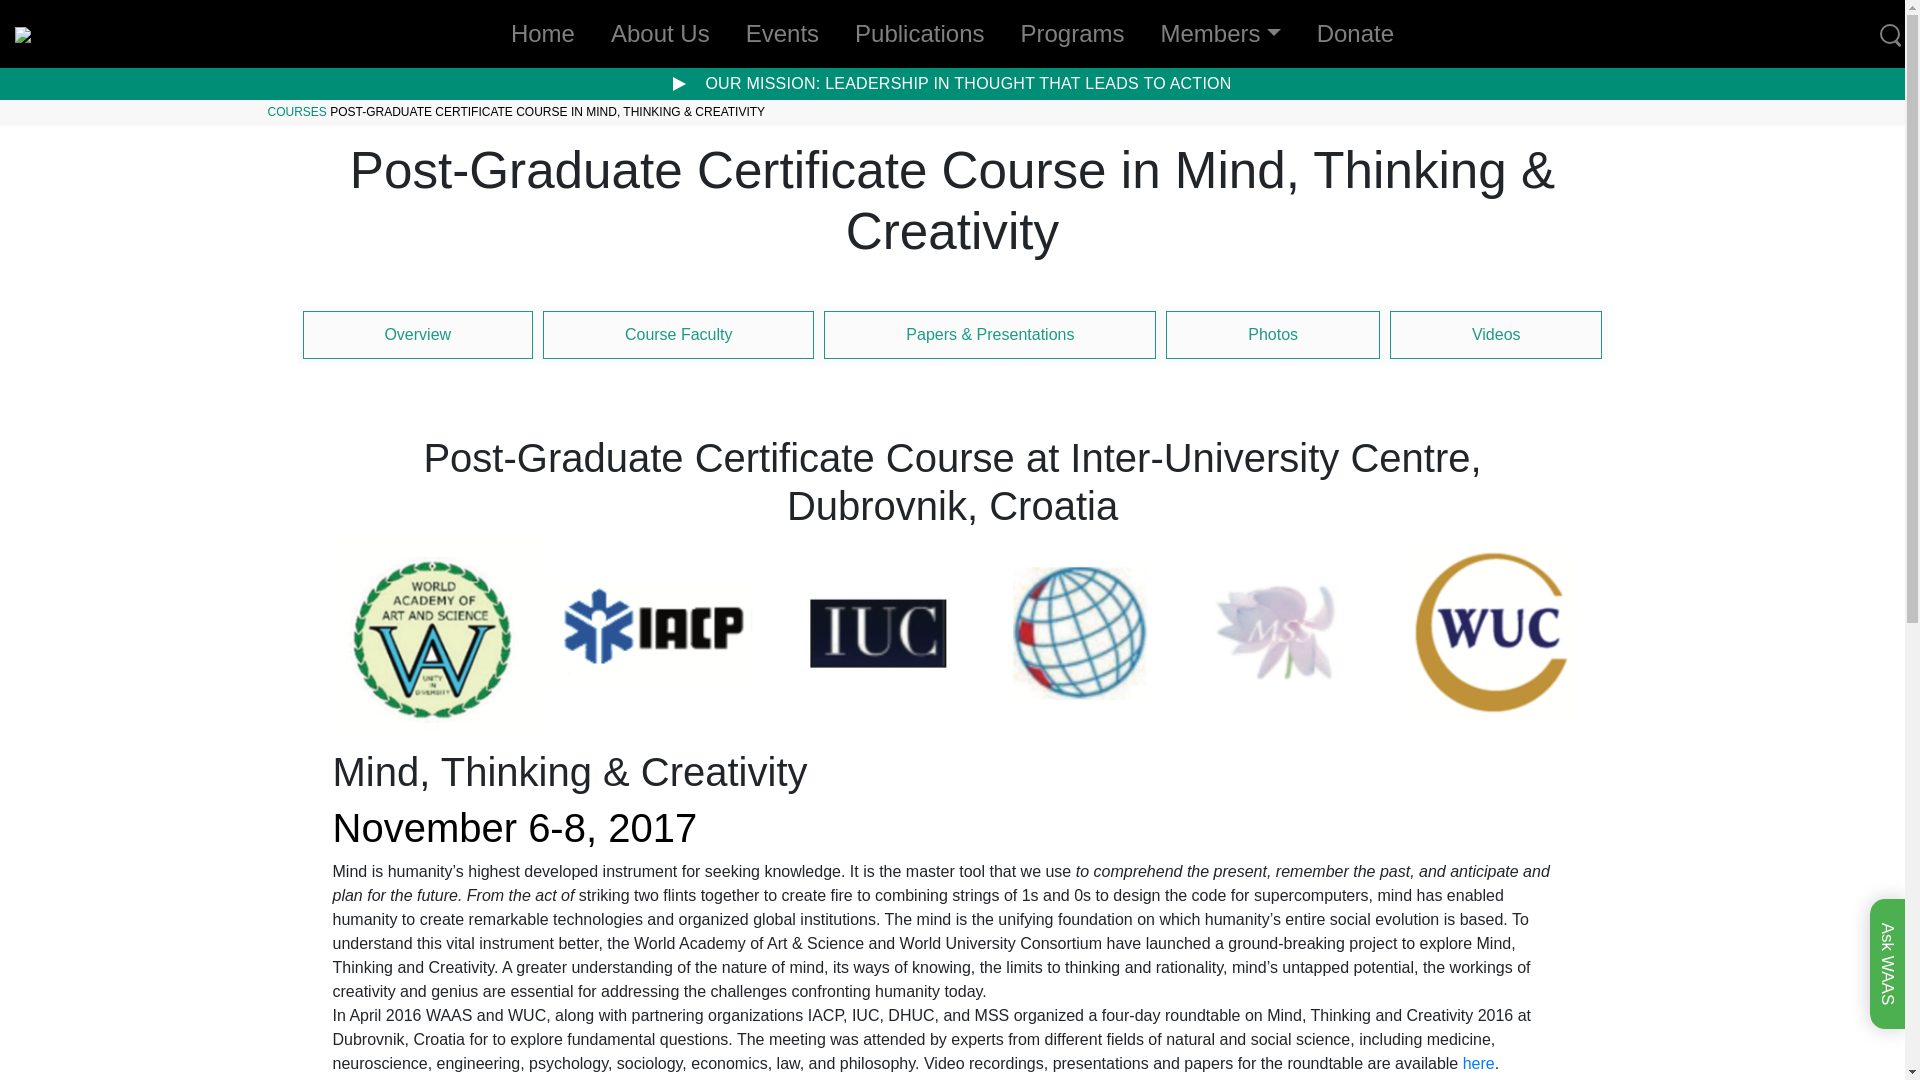 The image size is (1920, 1080). Describe the element at coordinates (1496, 334) in the screenshot. I see `Videos` at that location.